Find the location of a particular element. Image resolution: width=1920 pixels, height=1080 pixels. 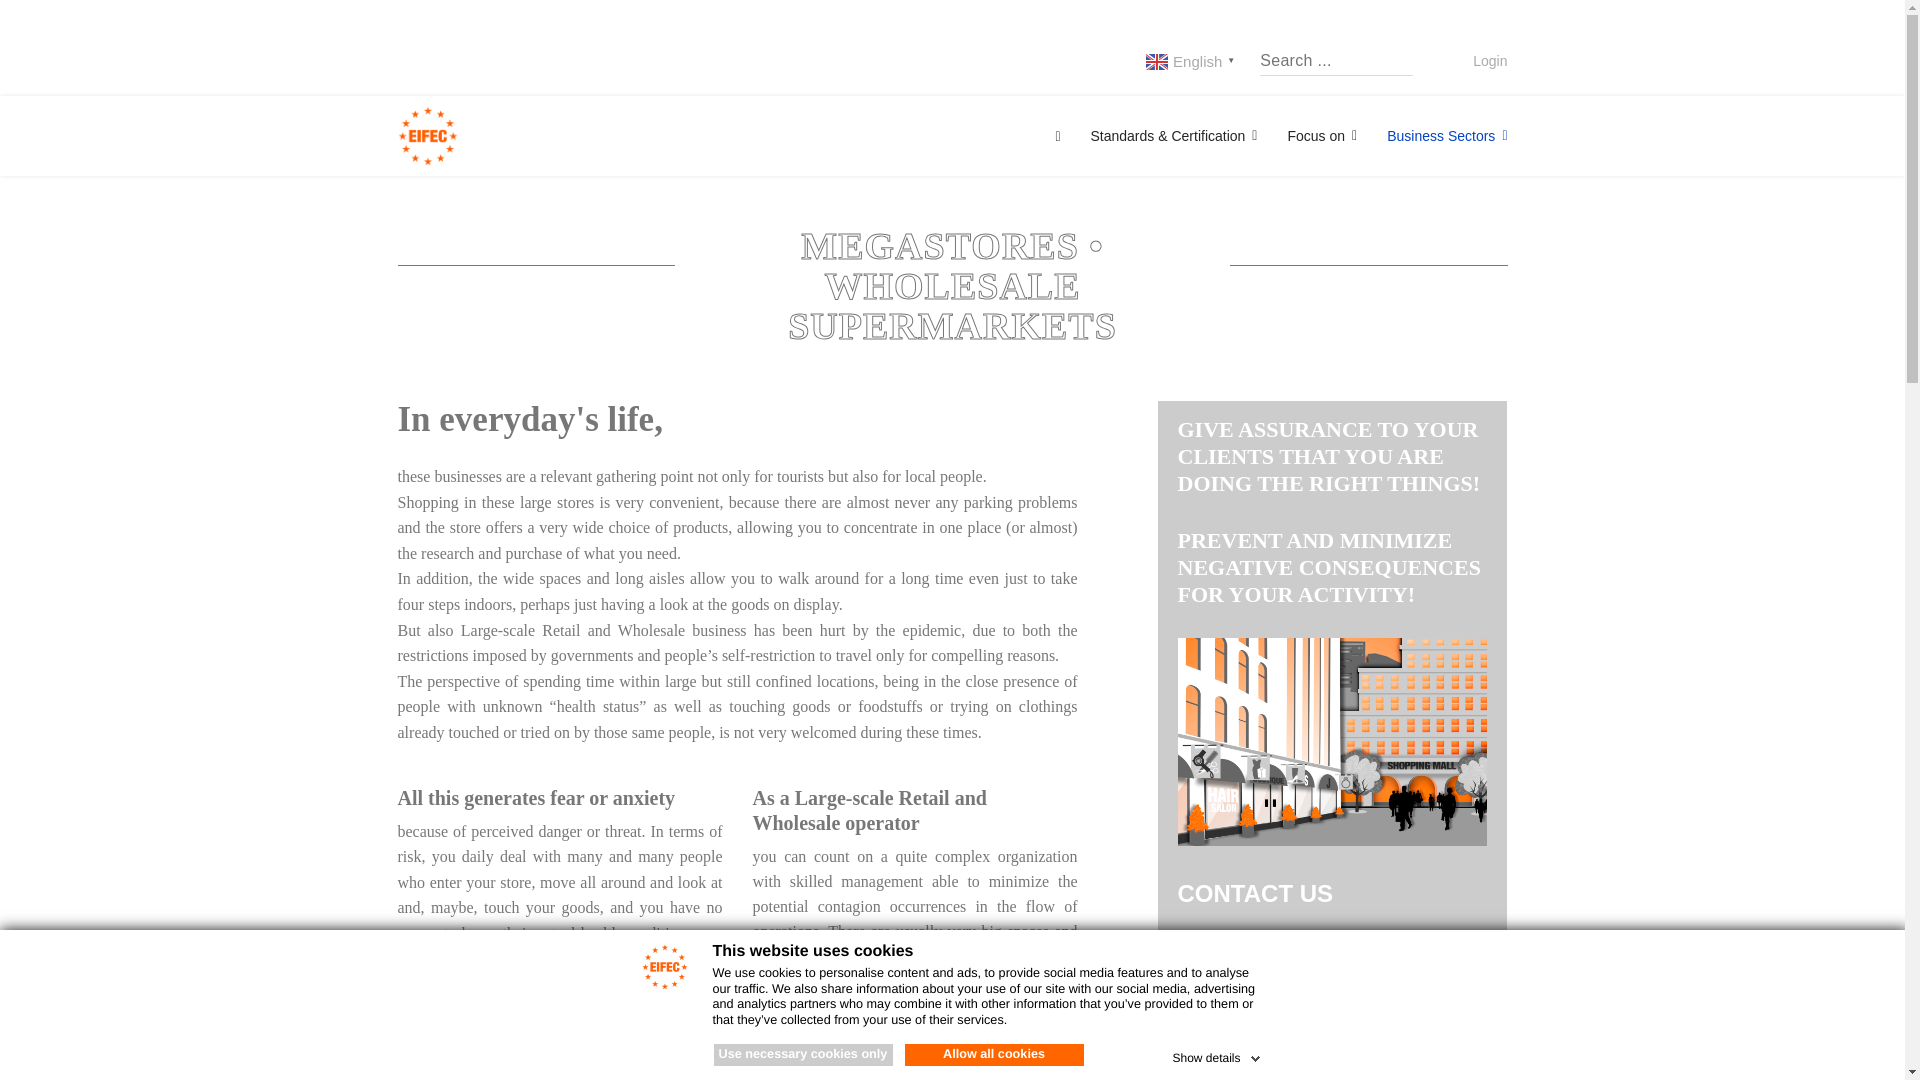

Show details is located at coordinates (1217, 1054).